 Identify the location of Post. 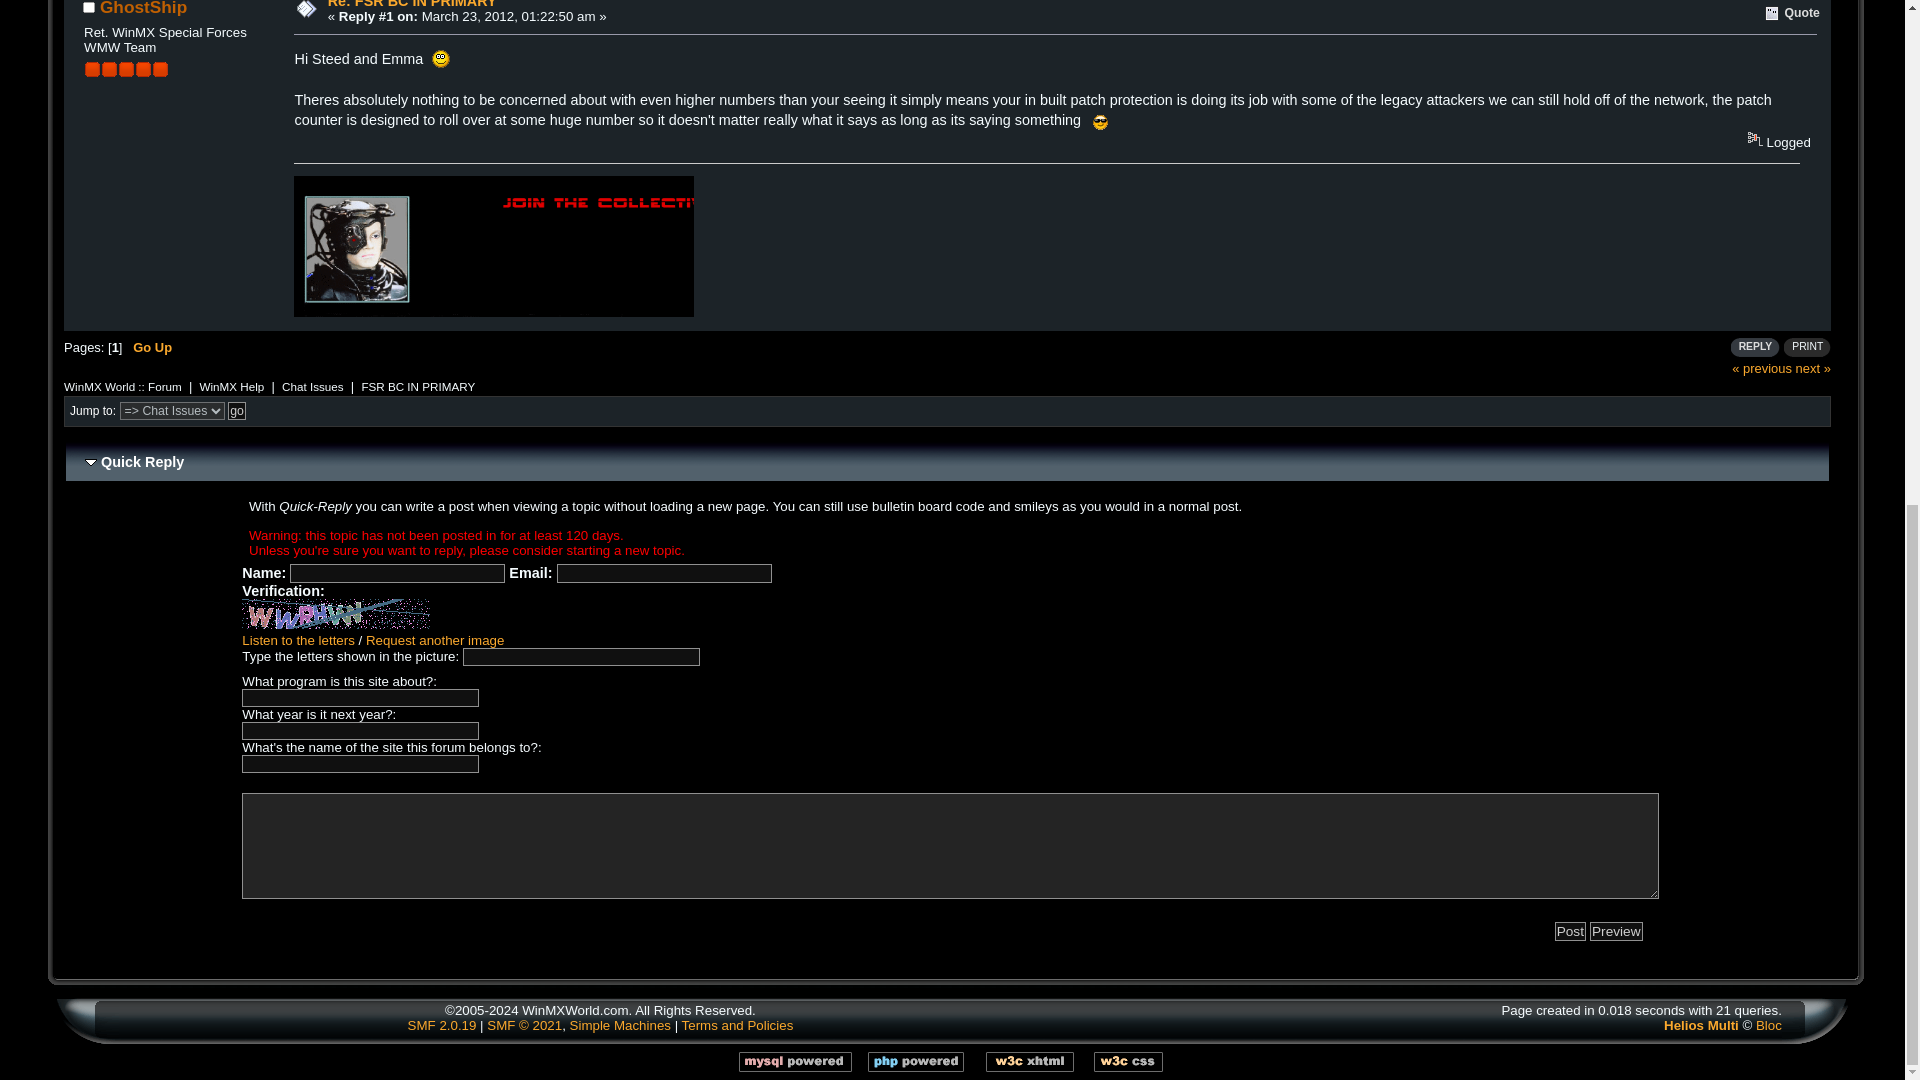
(1570, 931).